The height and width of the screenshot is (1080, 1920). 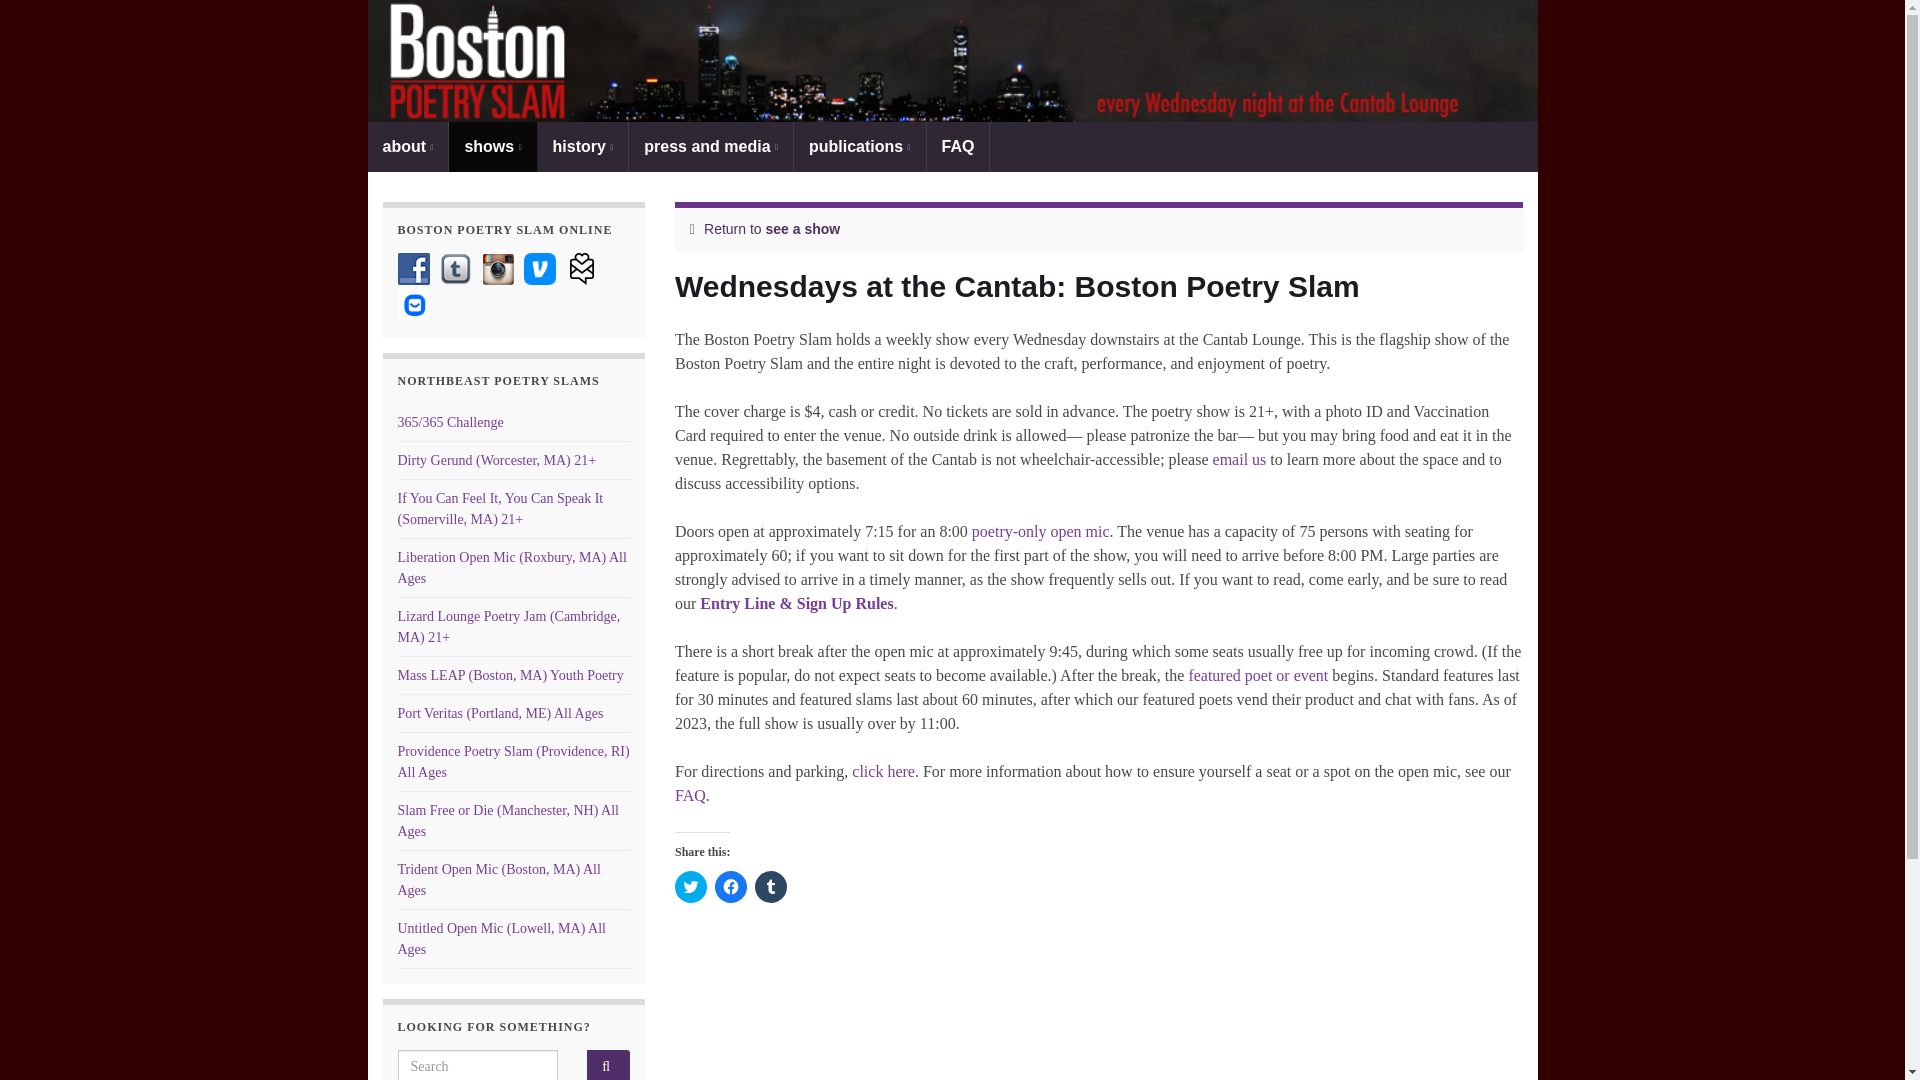 What do you see at coordinates (583, 146) in the screenshot?
I see `history` at bounding box center [583, 146].